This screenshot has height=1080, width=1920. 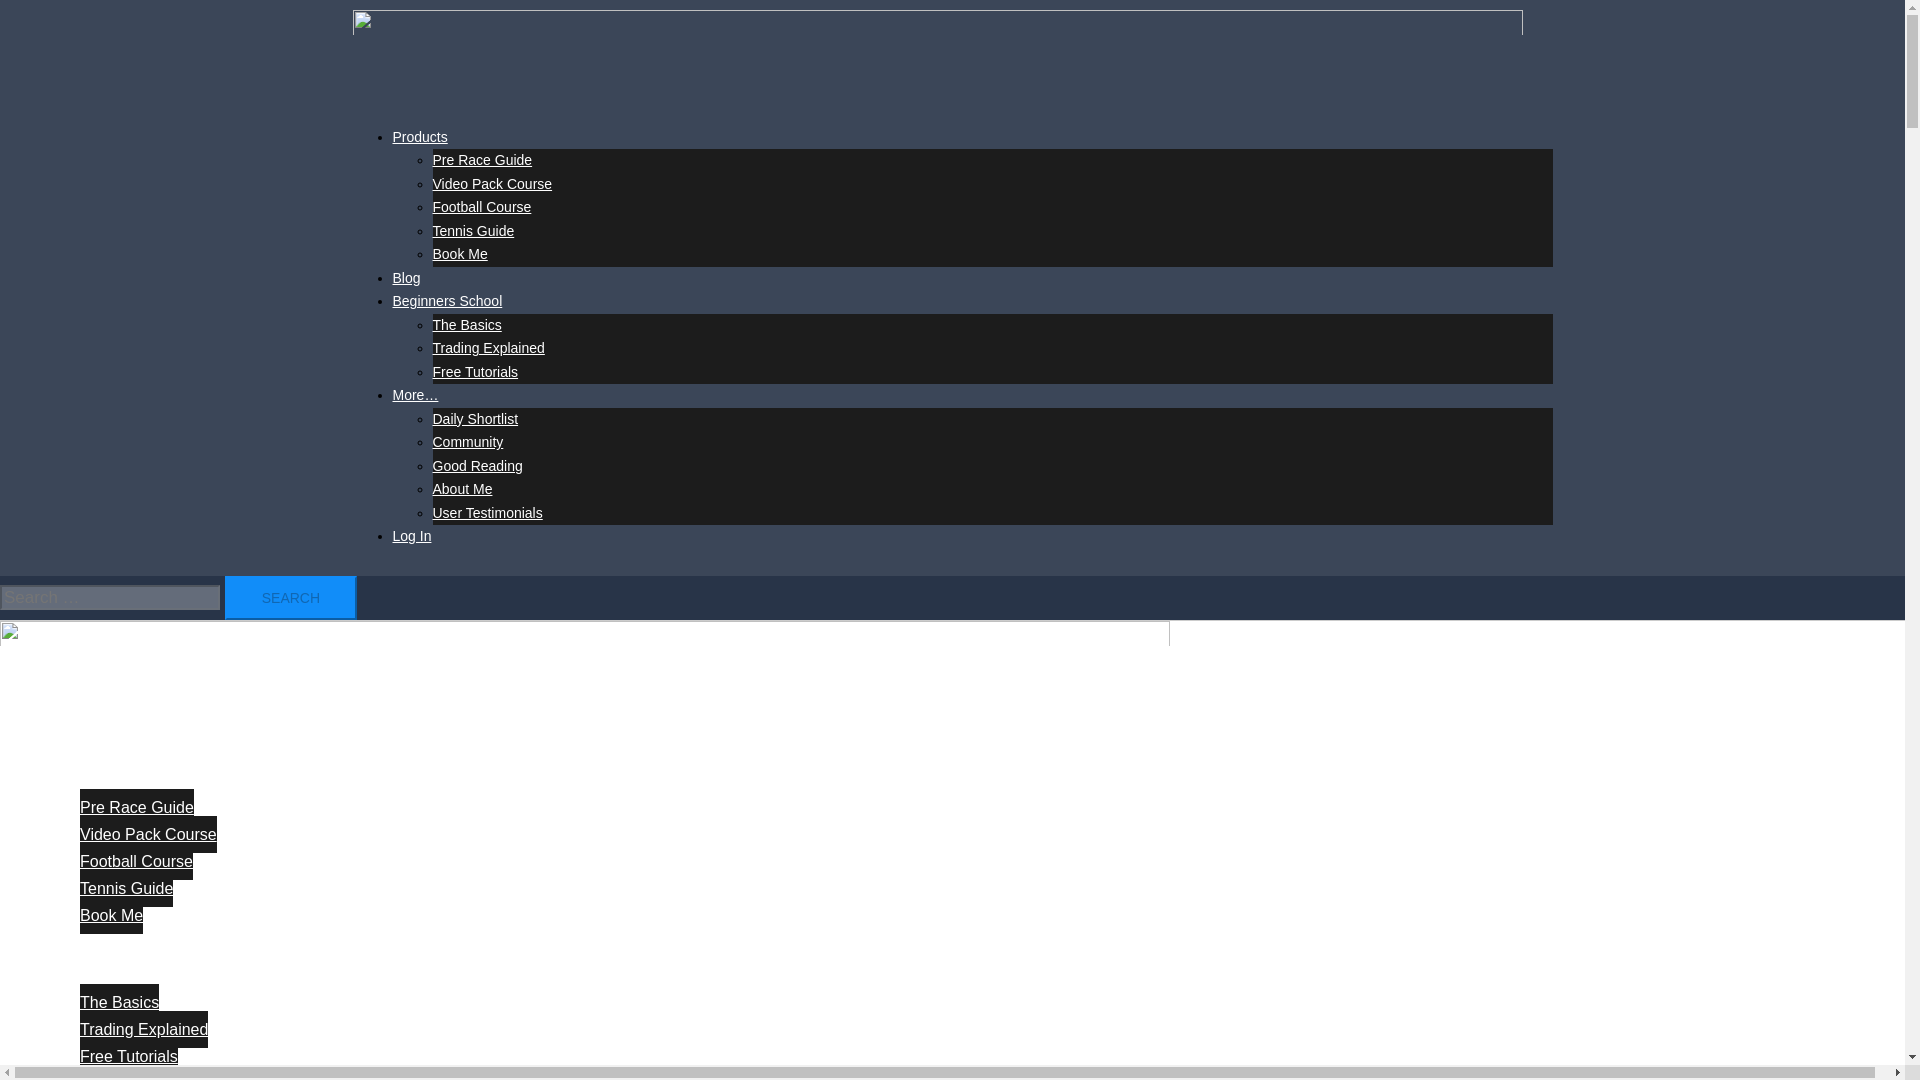 I want to click on Free Tutorials, so click(x=129, y=1056).